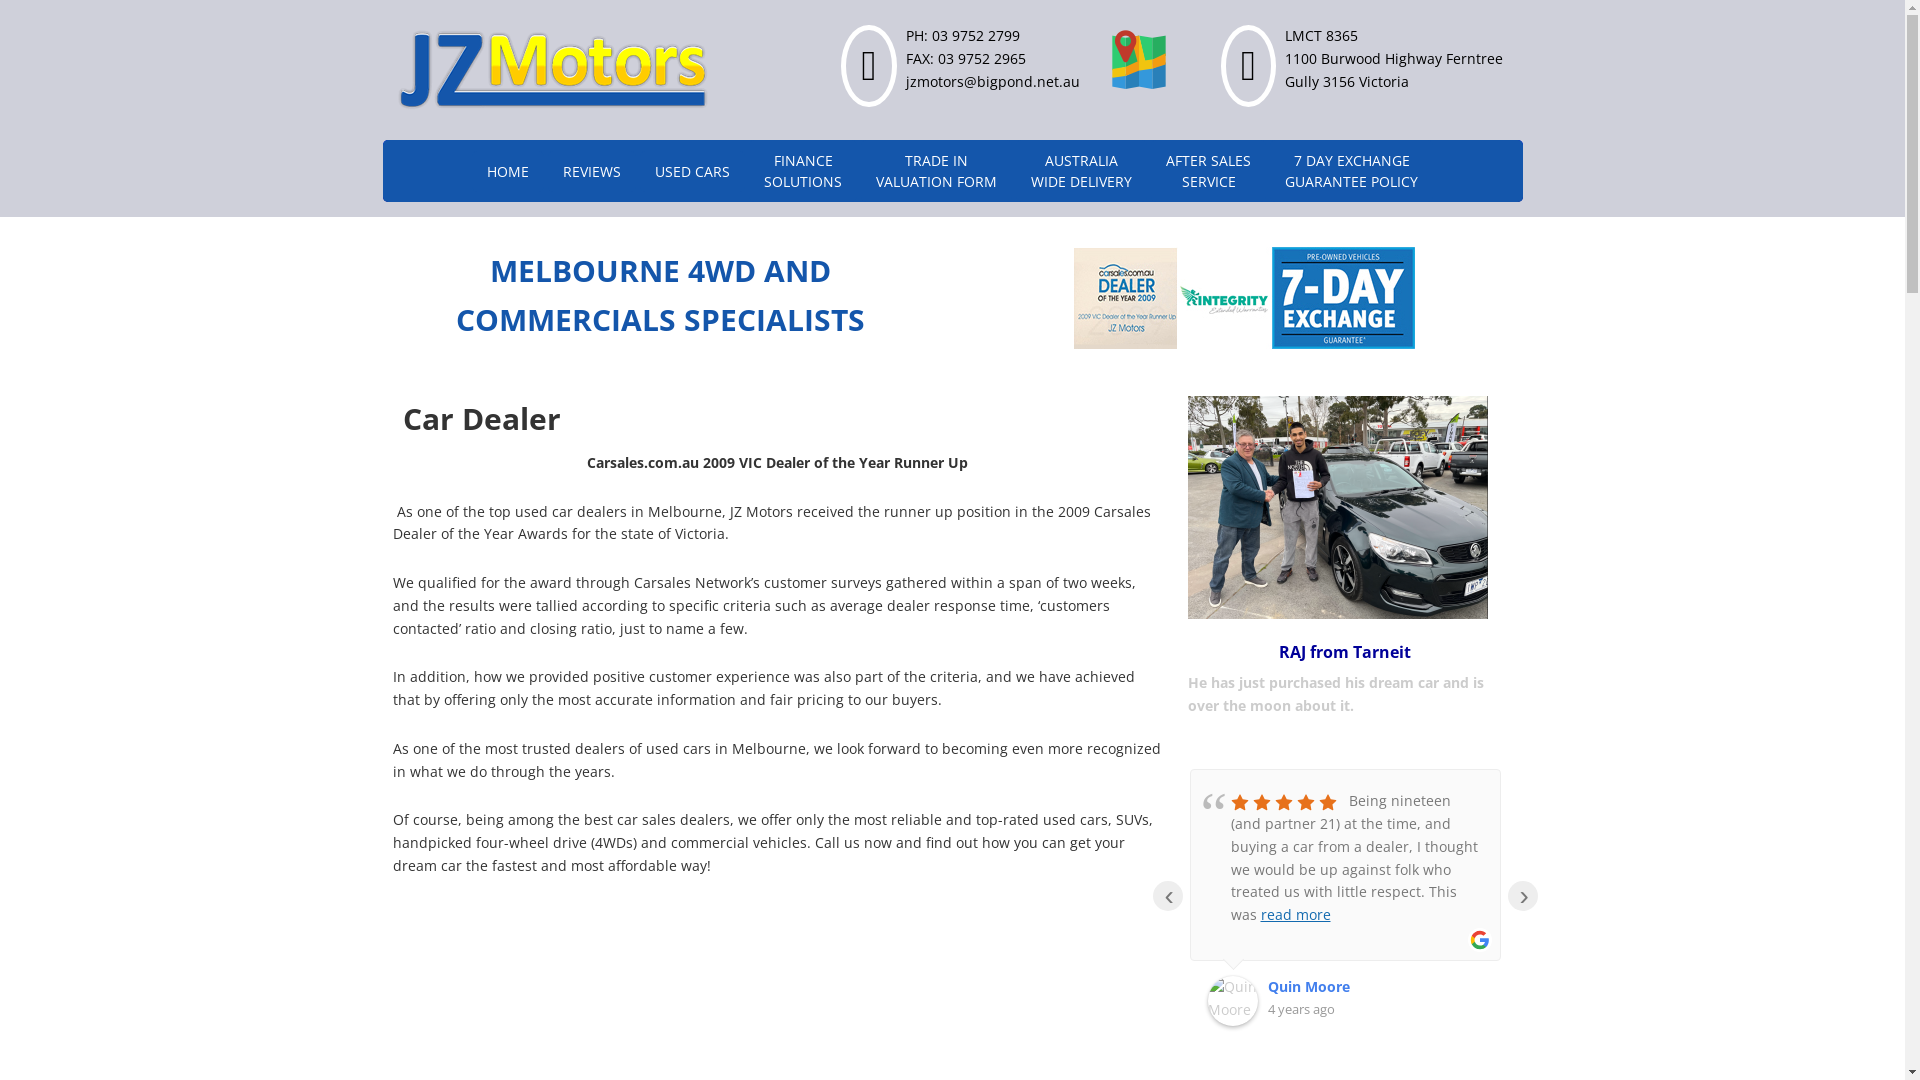 The width and height of the screenshot is (1920, 1080). What do you see at coordinates (592, 170) in the screenshot?
I see `REVIEWS` at bounding box center [592, 170].